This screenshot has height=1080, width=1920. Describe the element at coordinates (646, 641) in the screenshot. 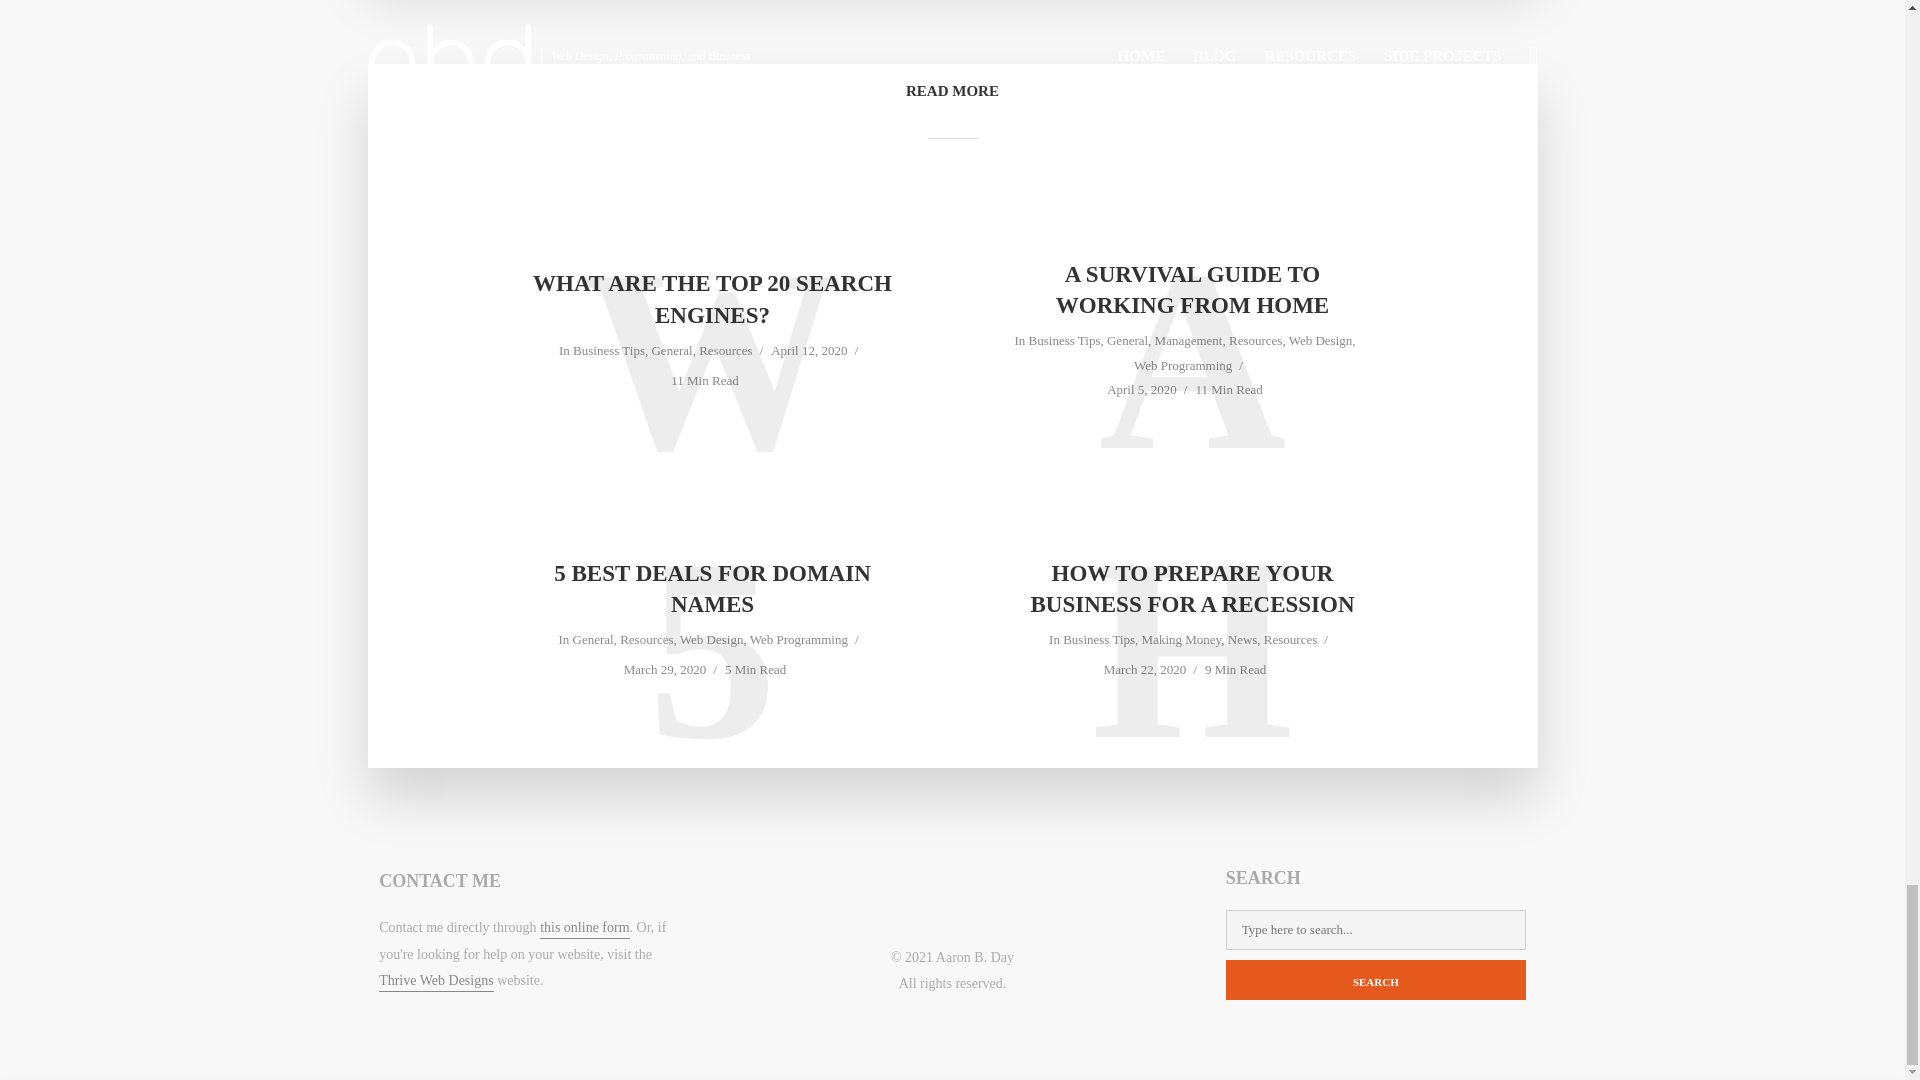

I see `Resources` at that location.